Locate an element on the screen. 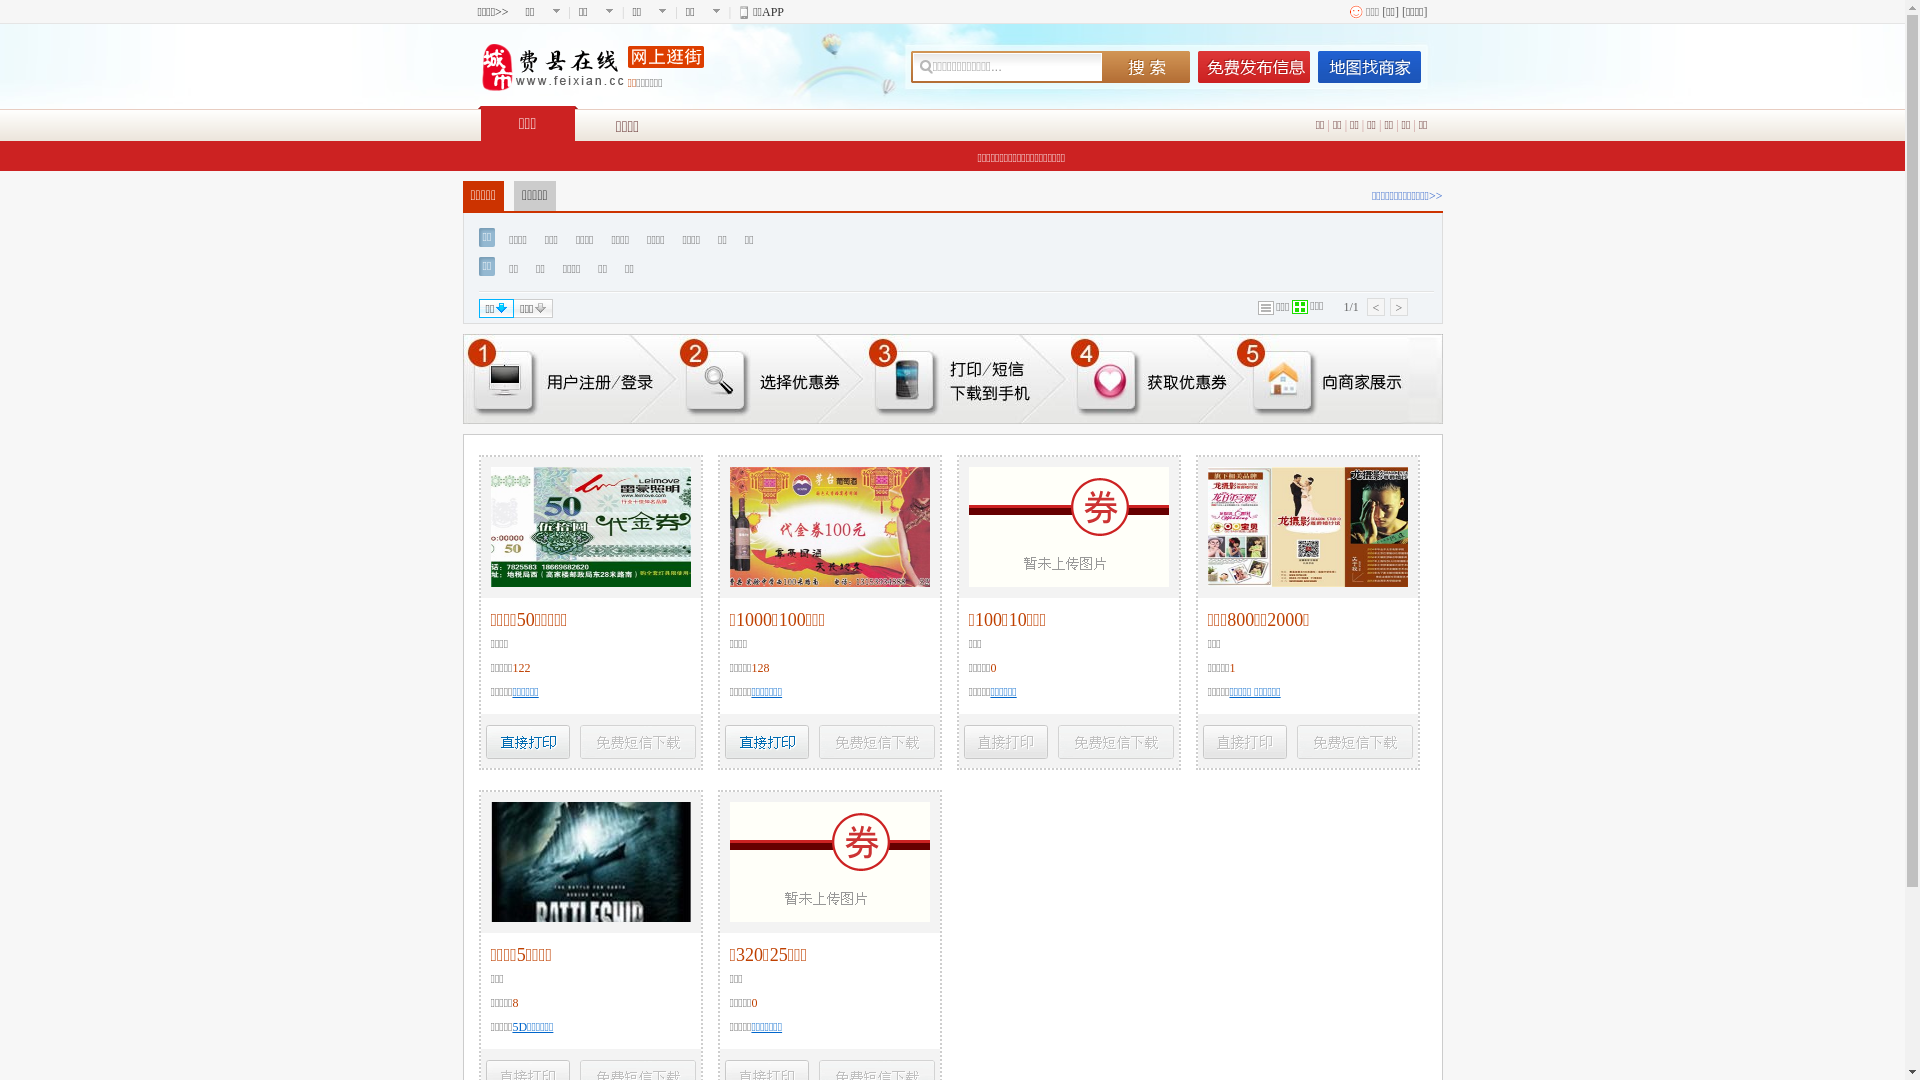    is located at coordinates (1144, 67).